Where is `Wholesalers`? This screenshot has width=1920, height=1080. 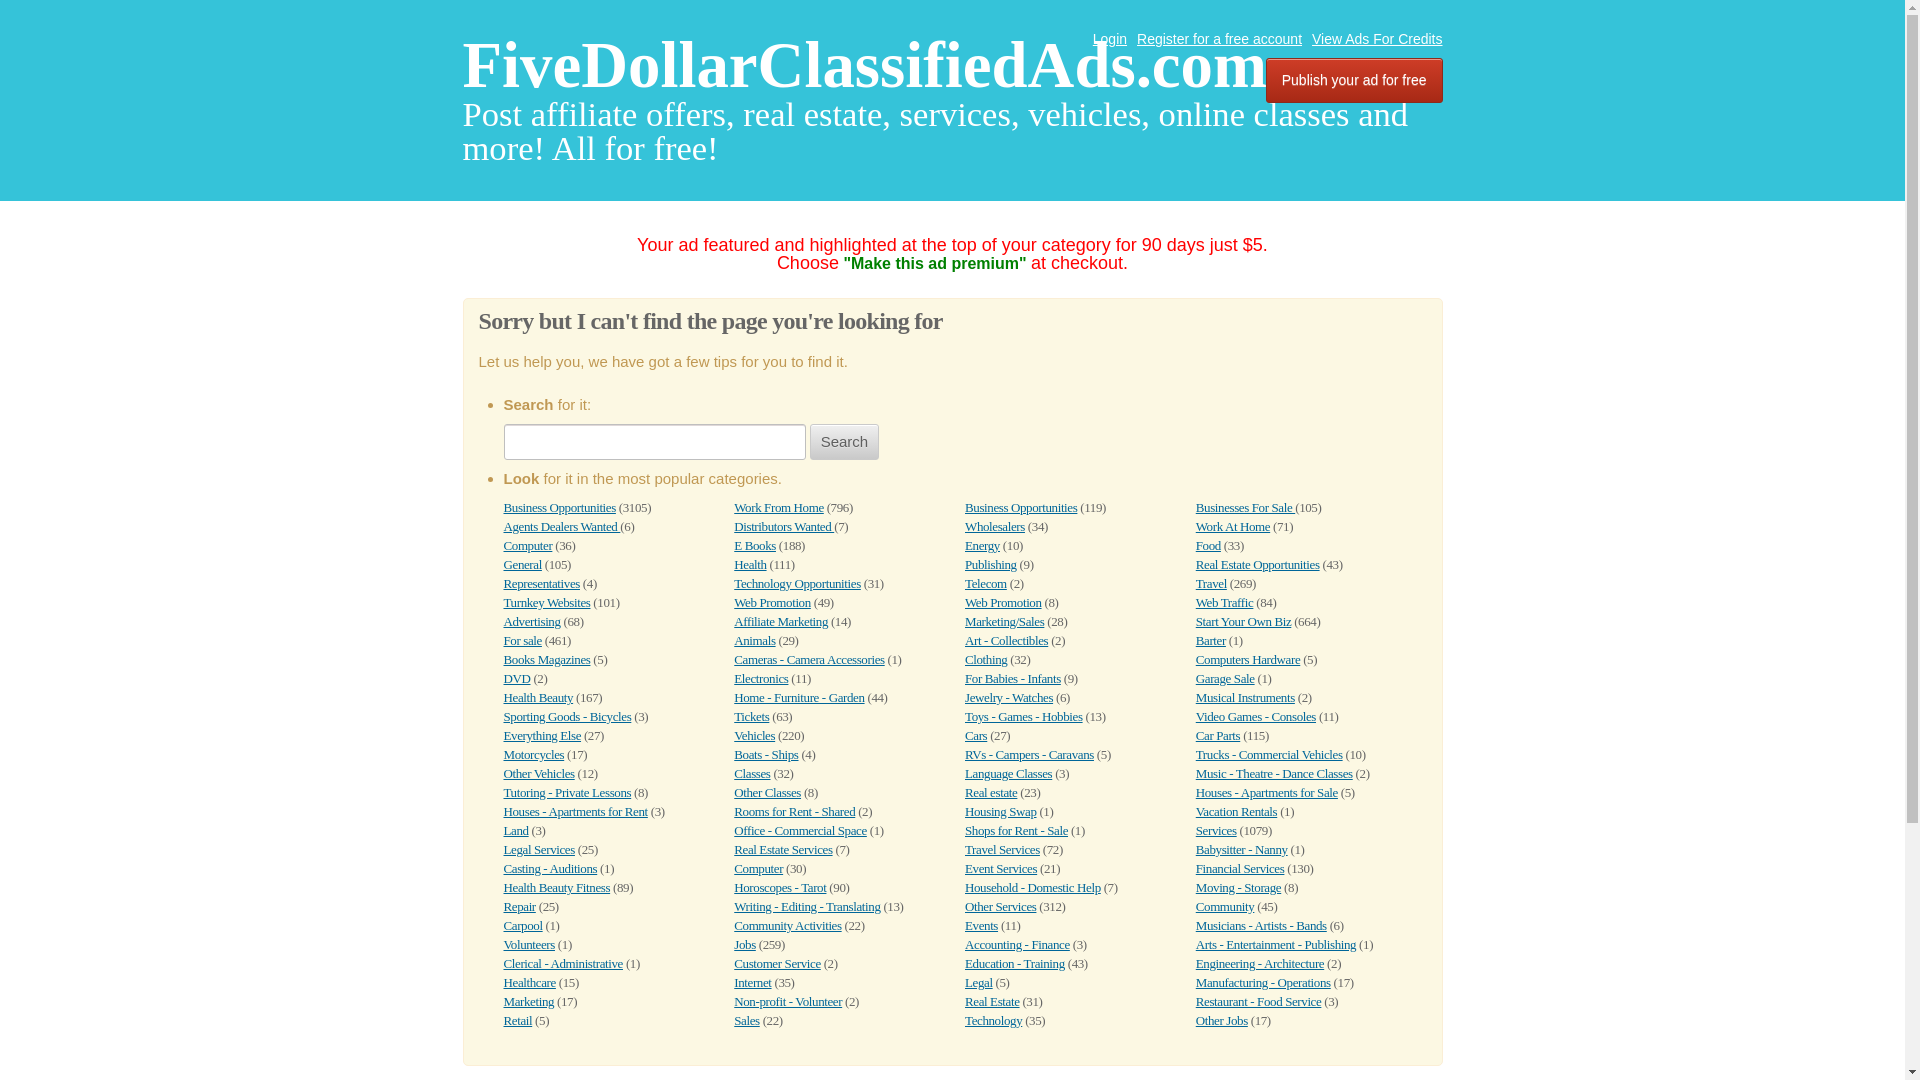 Wholesalers is located at coordinates (995, 526).